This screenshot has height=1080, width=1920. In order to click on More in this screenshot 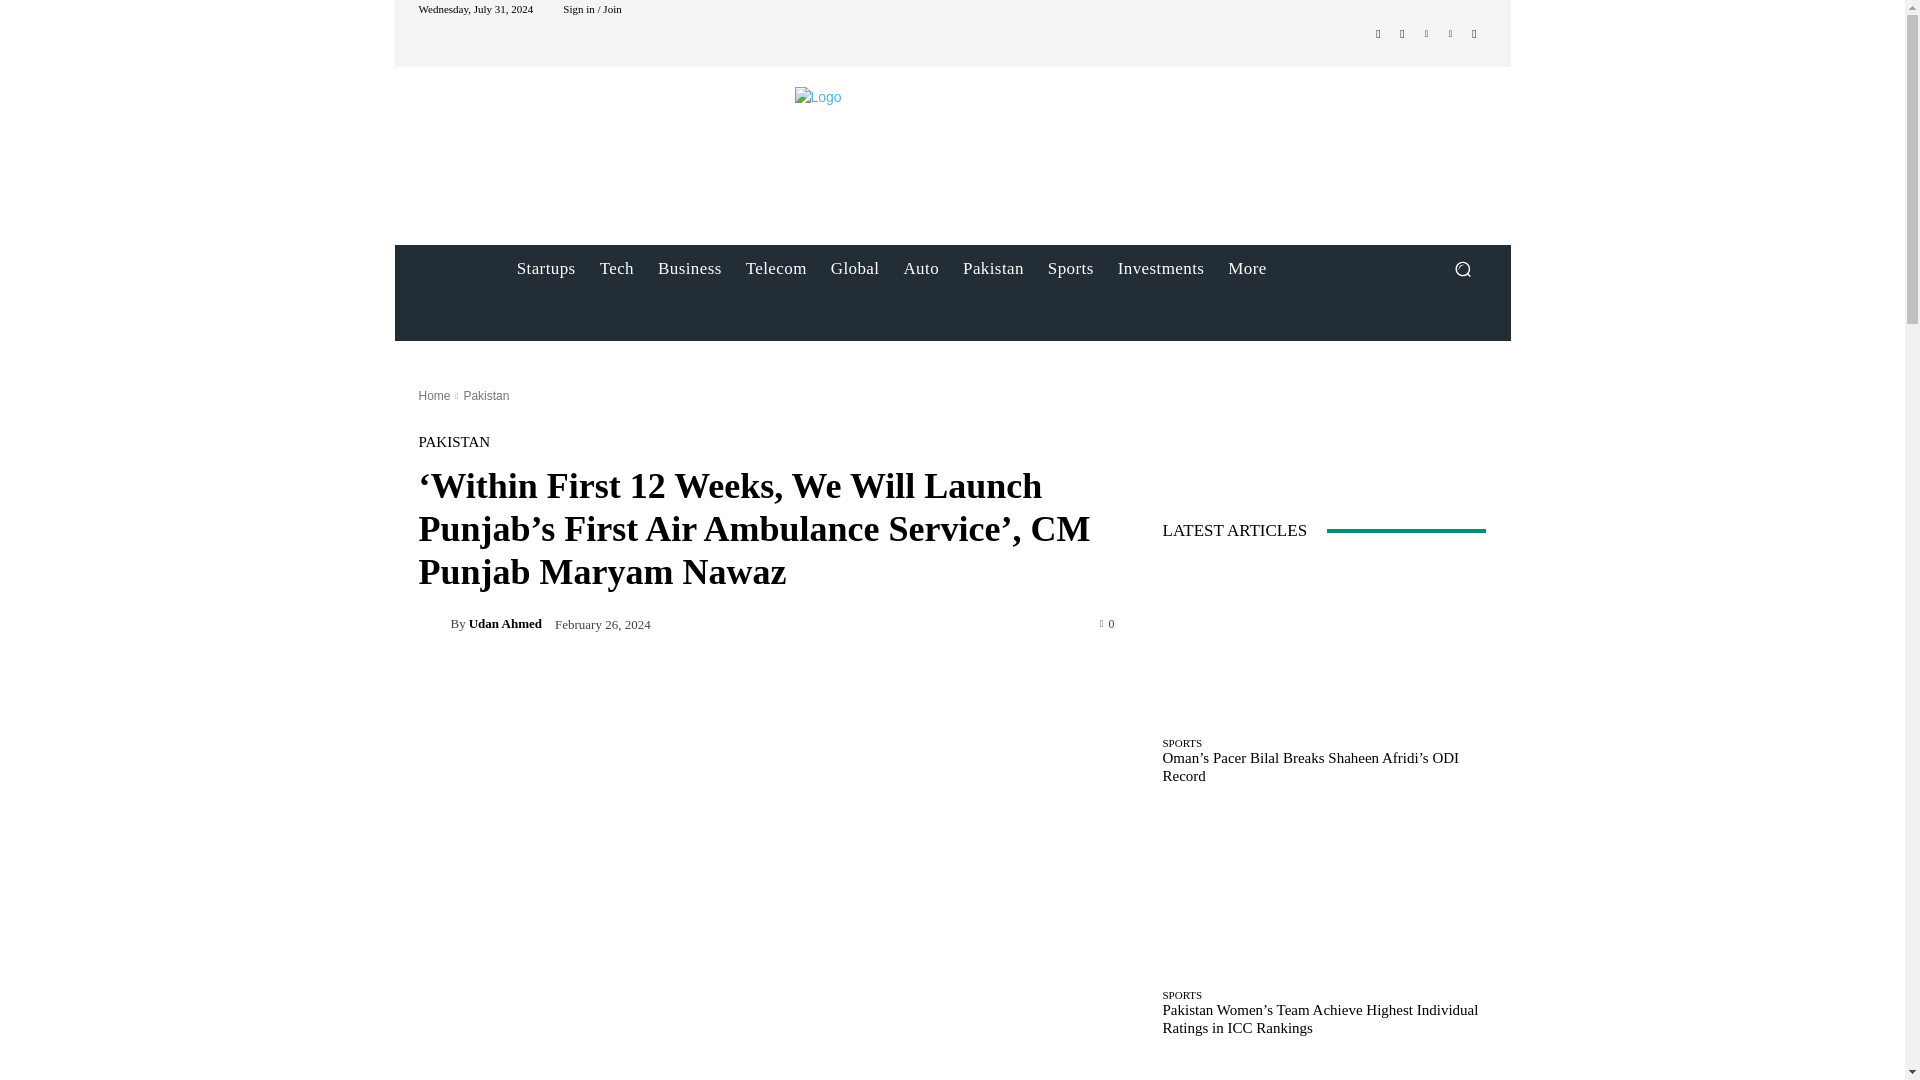, I will do `click(1246, 268)`.